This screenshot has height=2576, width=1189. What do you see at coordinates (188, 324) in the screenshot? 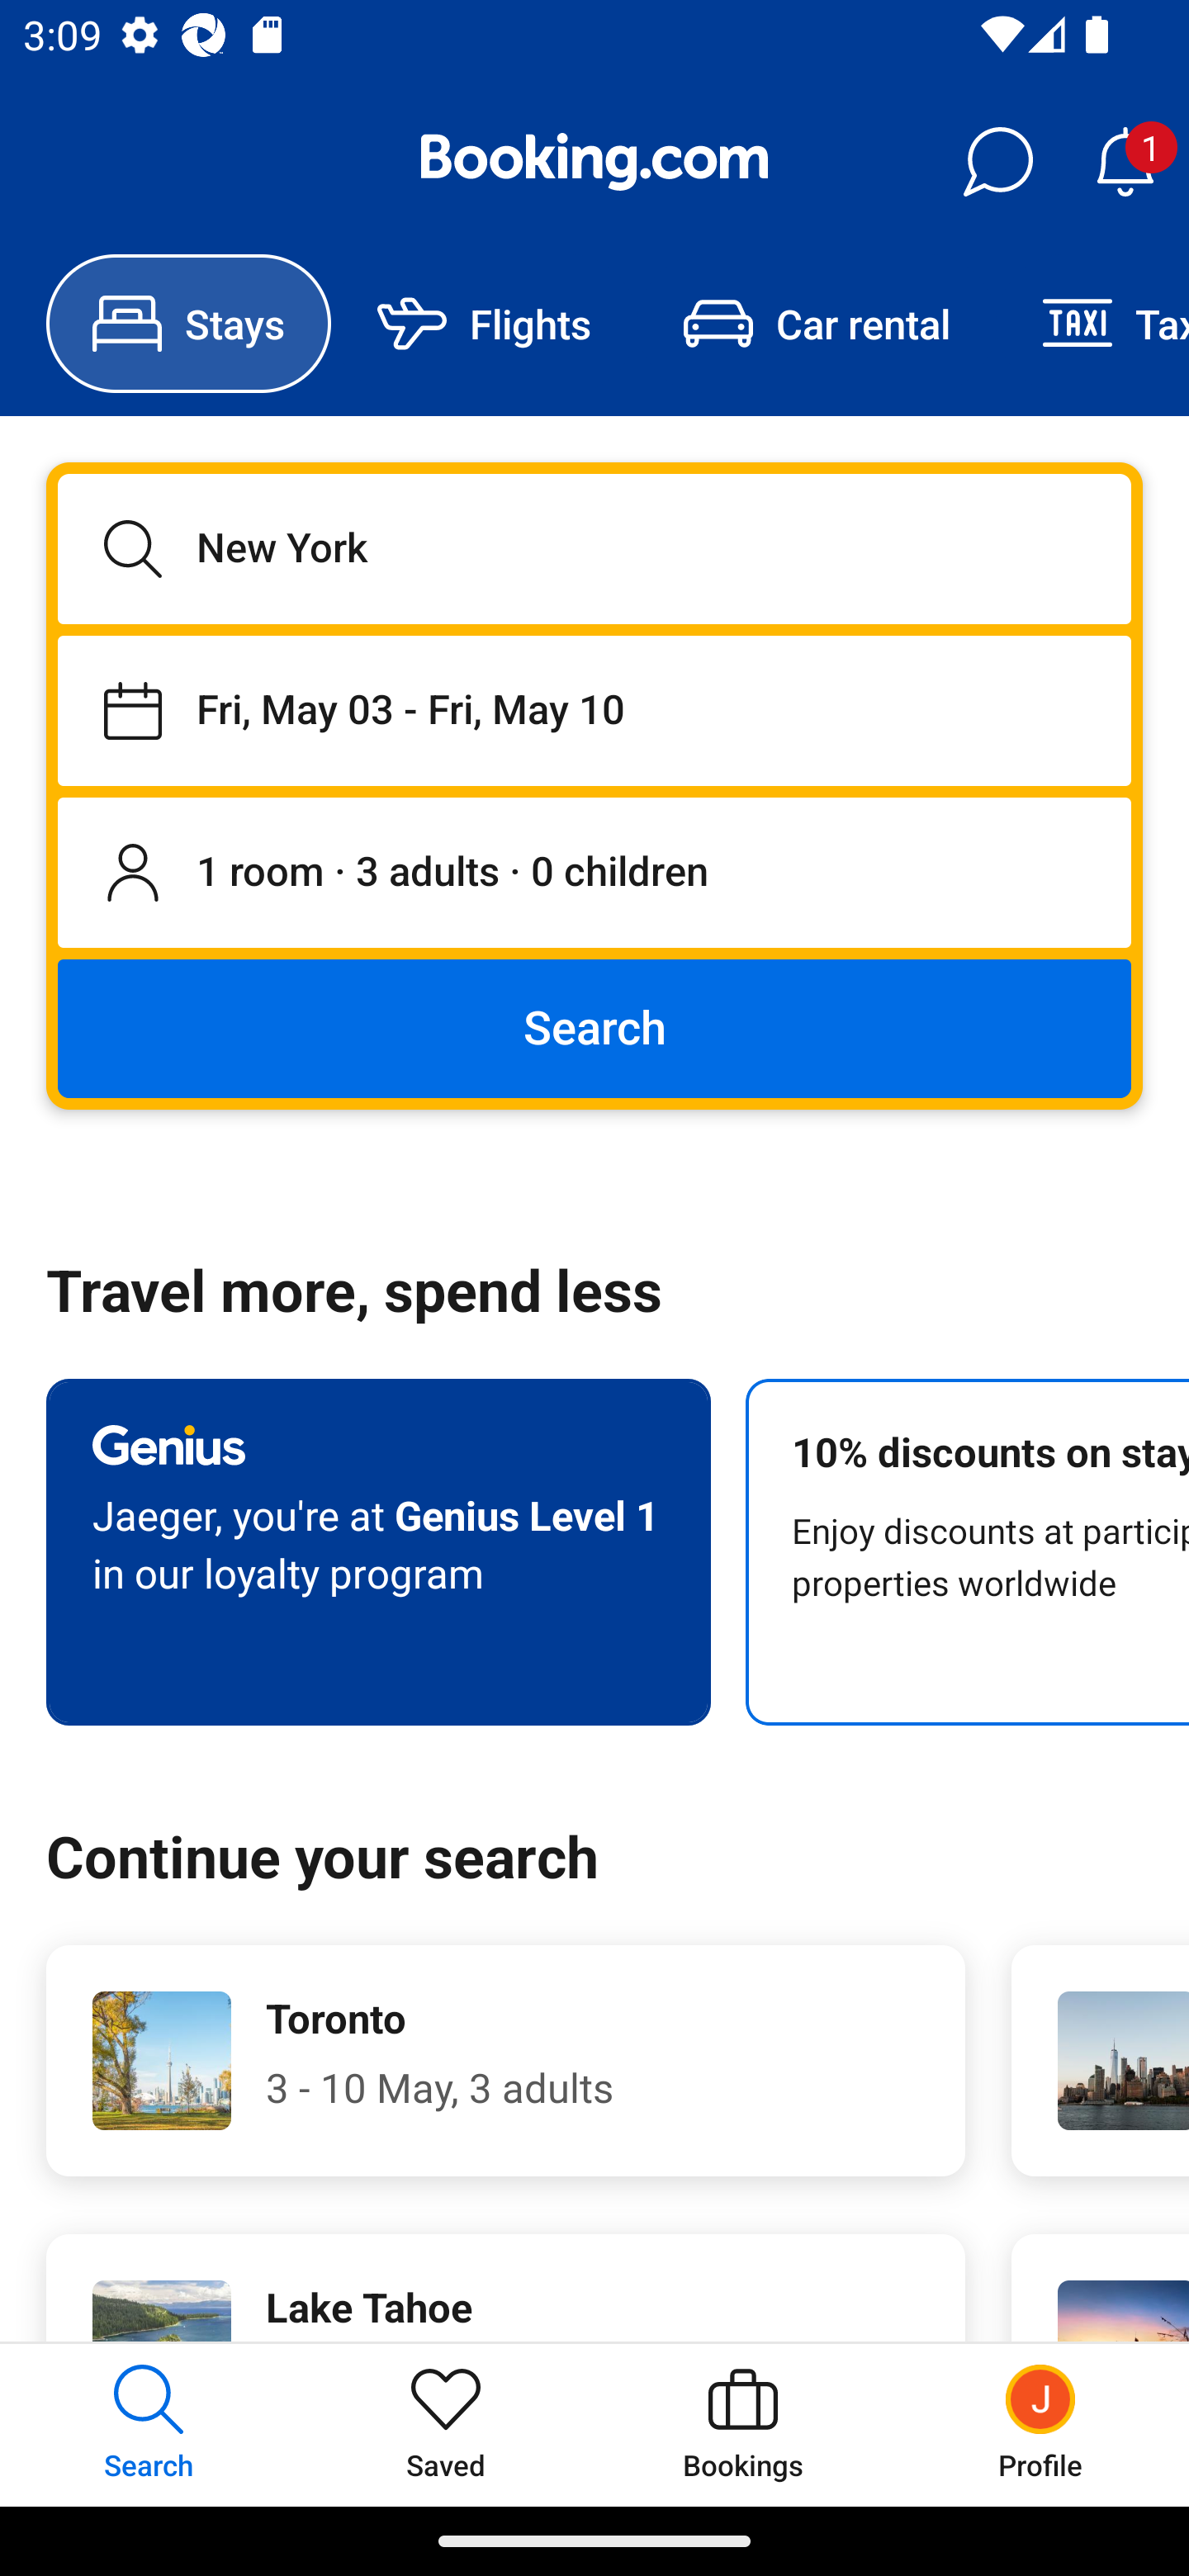
I see `Stays` at bounding box center [188, 324].